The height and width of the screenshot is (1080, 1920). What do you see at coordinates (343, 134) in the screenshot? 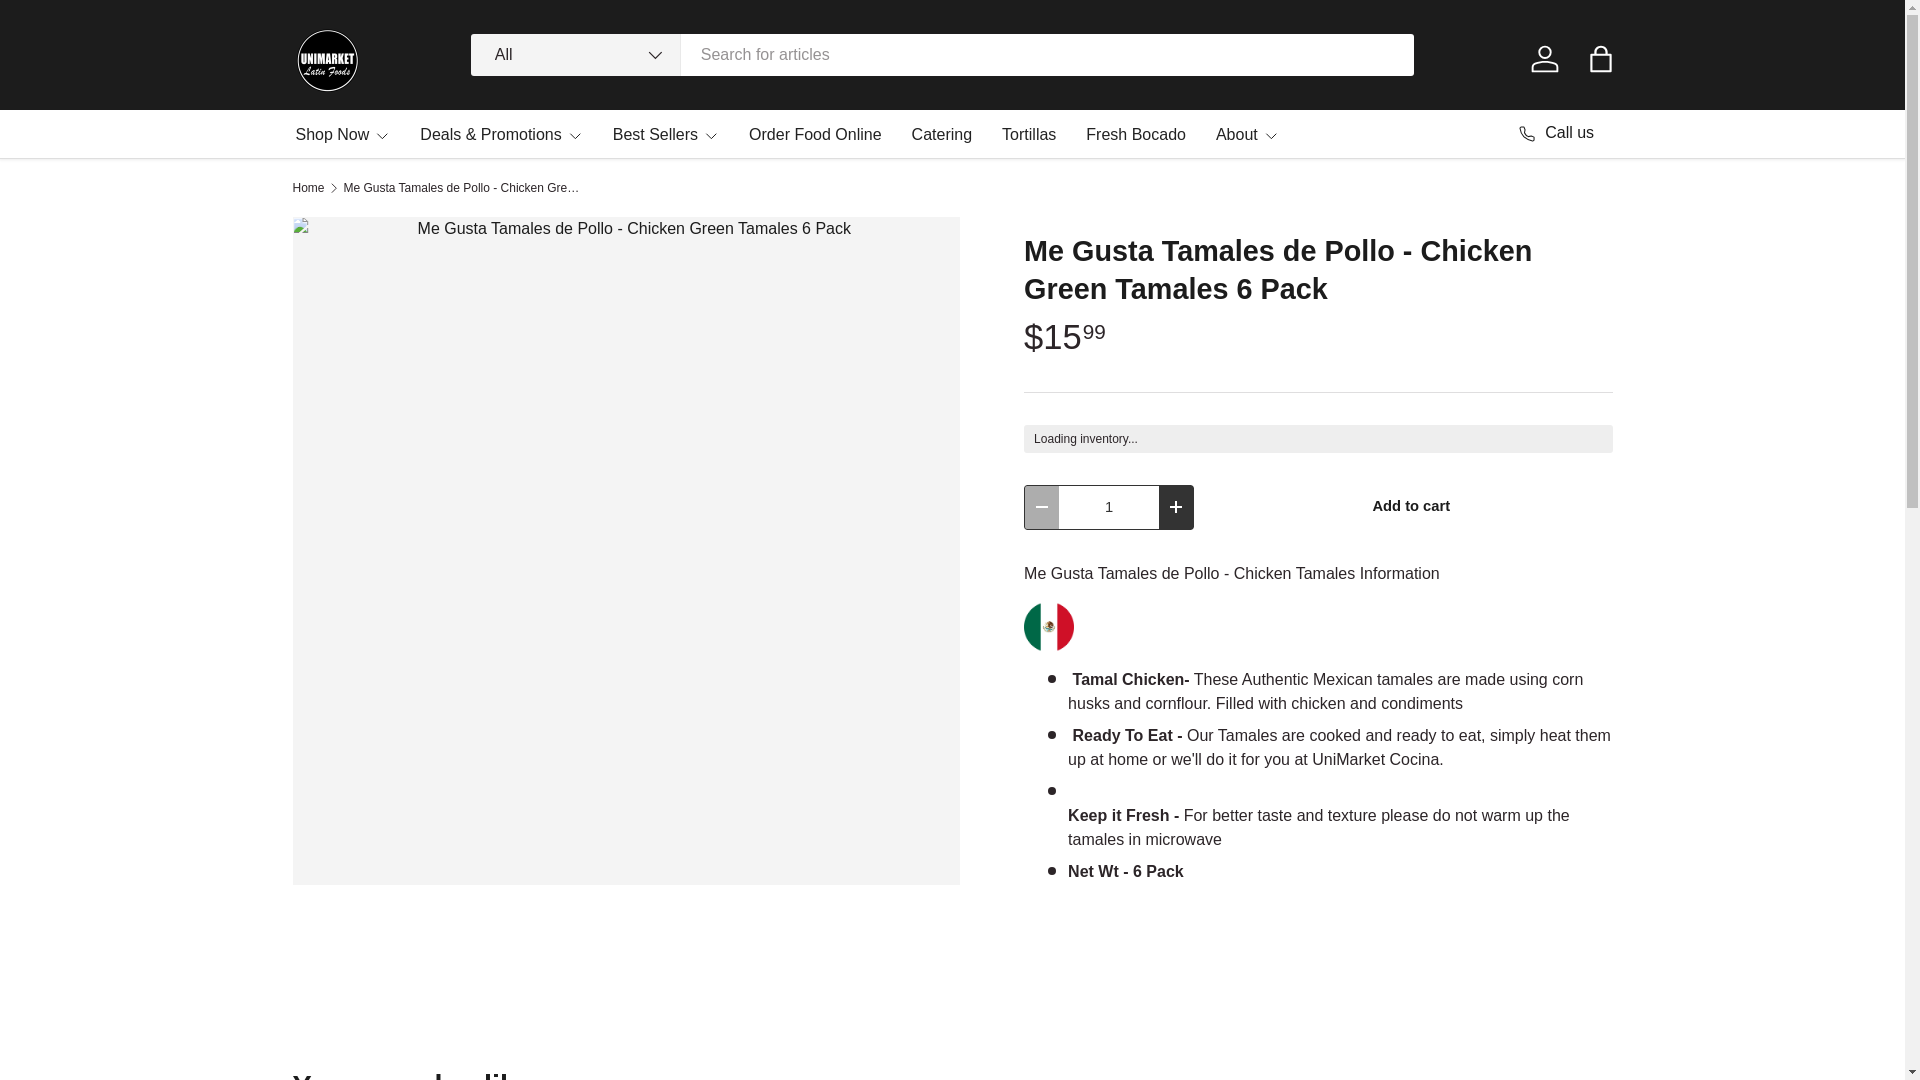
I see `Shop Now` at bounding box center [343, 134].